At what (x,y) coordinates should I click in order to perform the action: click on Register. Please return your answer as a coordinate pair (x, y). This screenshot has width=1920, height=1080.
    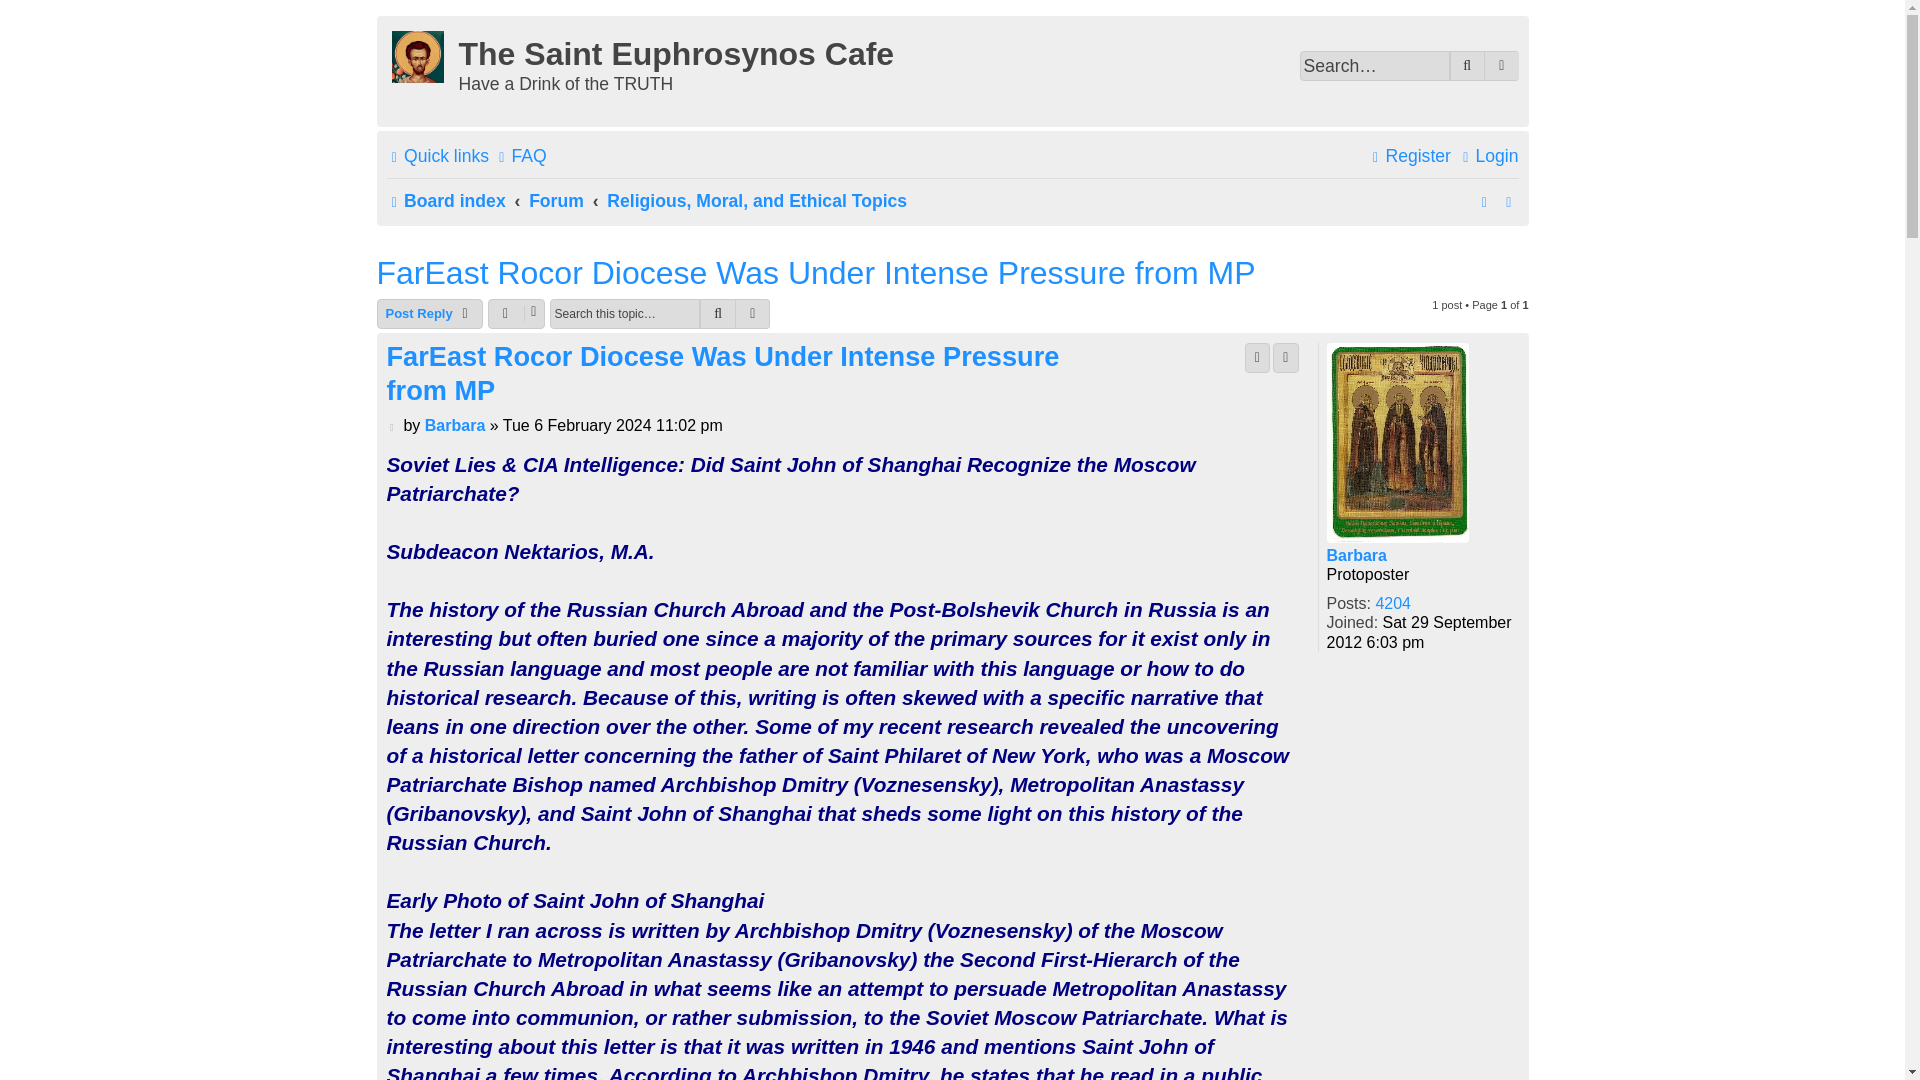
    Looking at the image, I should click on (1409, 156).